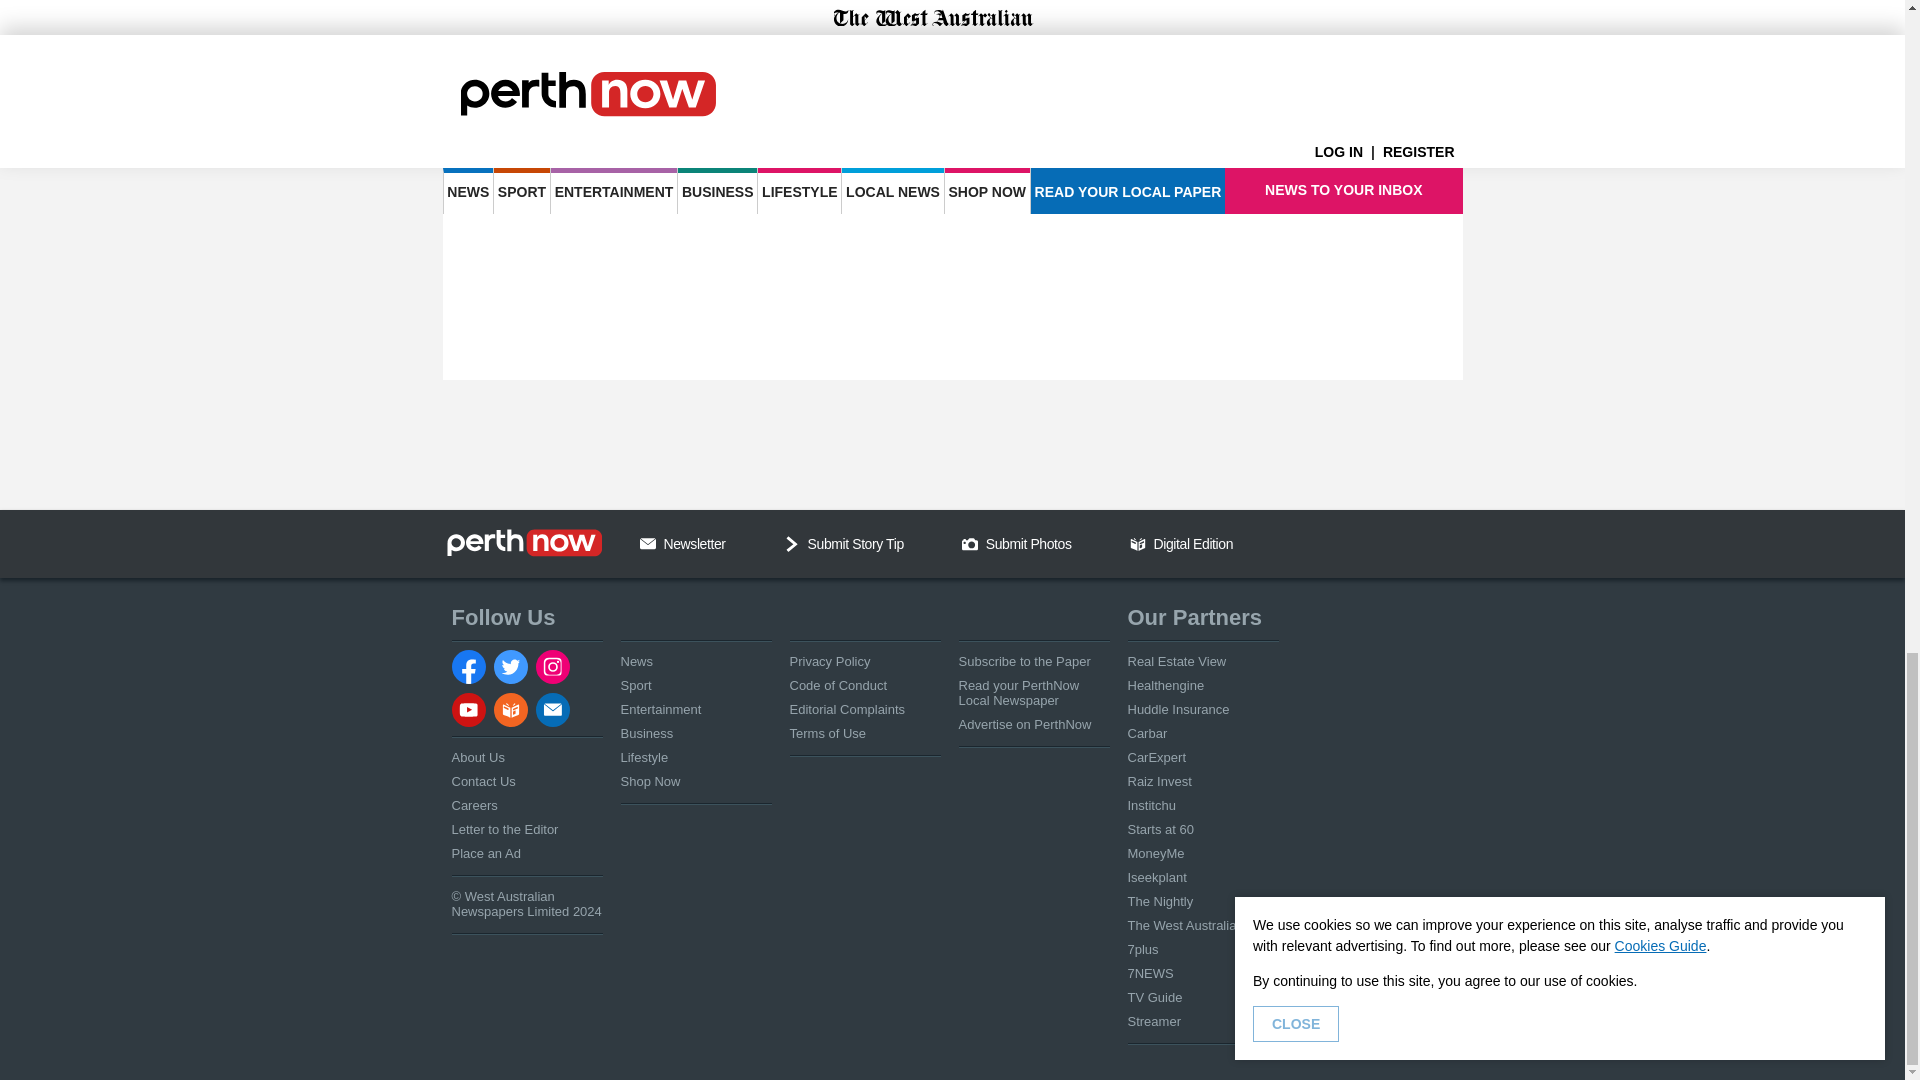 The width and height of the screenshot is (1920, 1080). What do you see at coordinates (1138, 543) in the screenshot?
I see `Get Digital Edition` at bounding box center [1138, 543].